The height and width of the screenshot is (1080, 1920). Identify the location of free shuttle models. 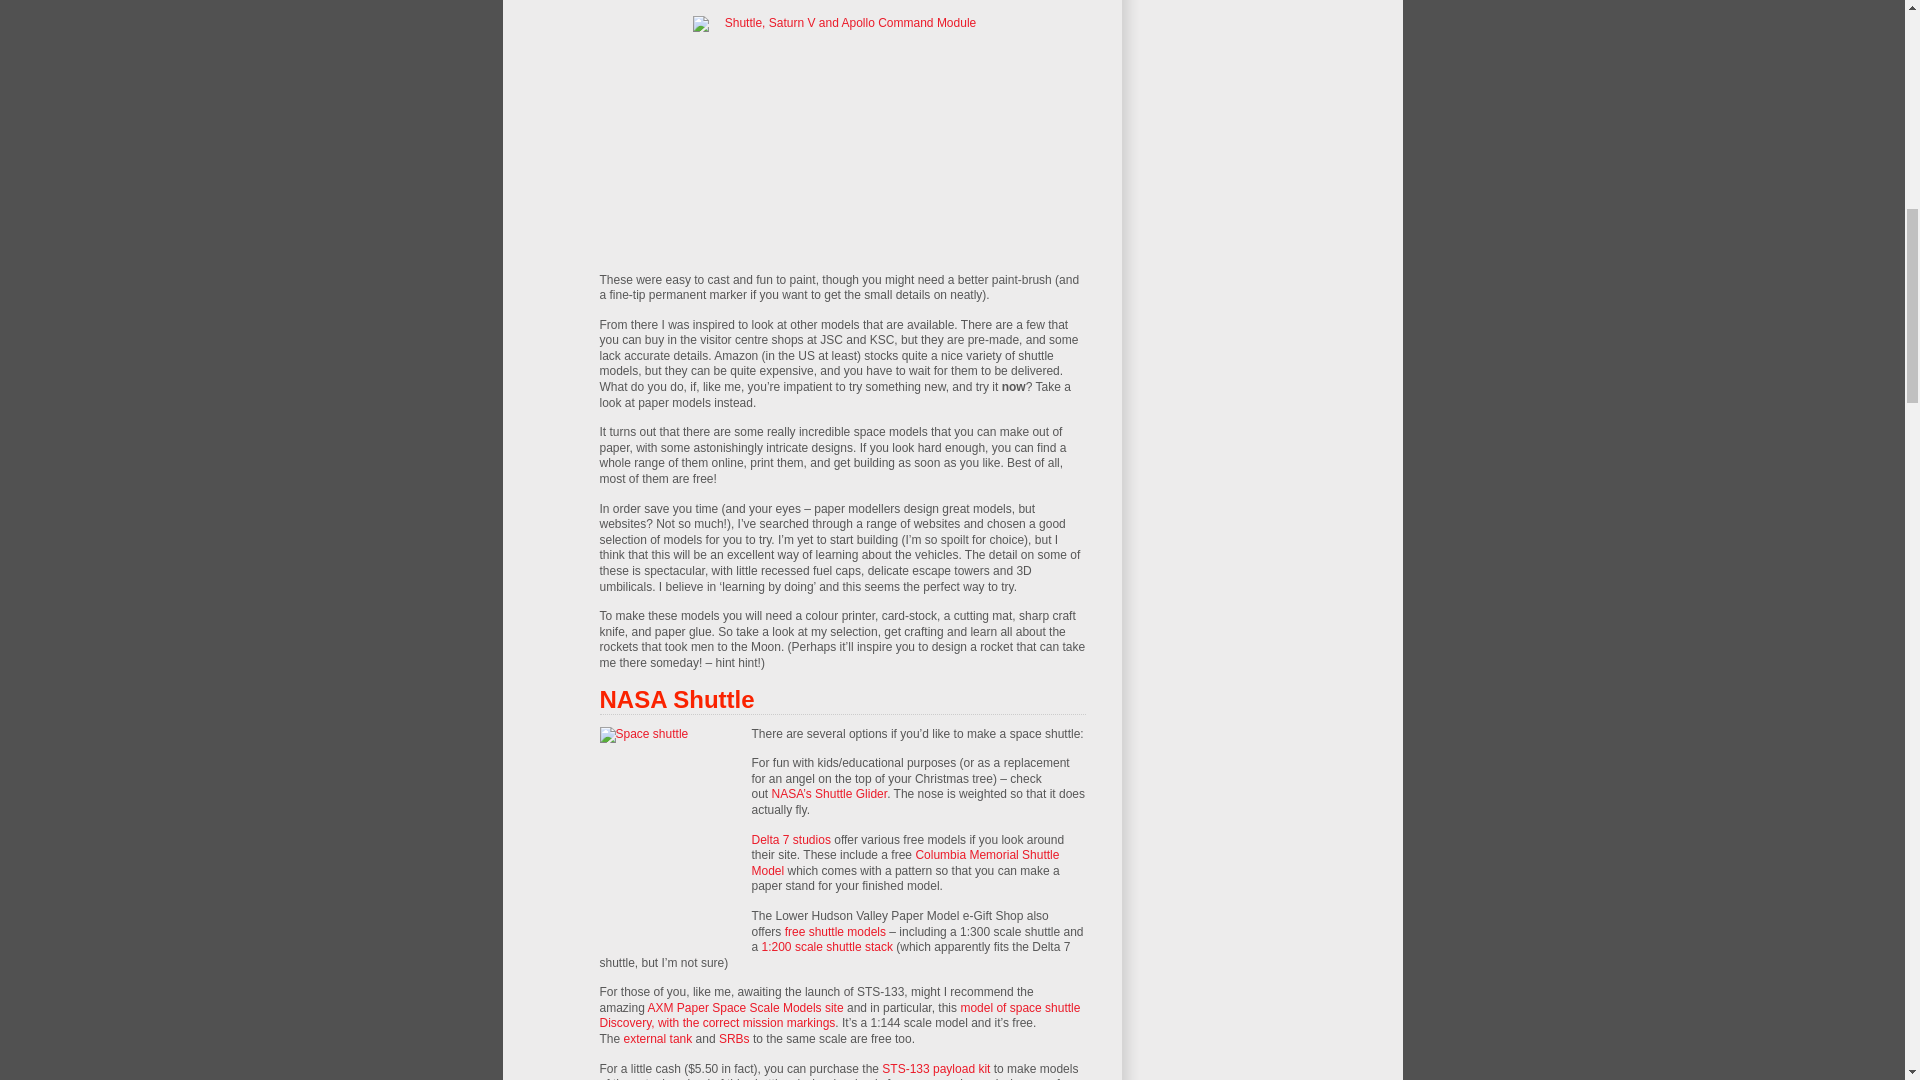
(835, 931).